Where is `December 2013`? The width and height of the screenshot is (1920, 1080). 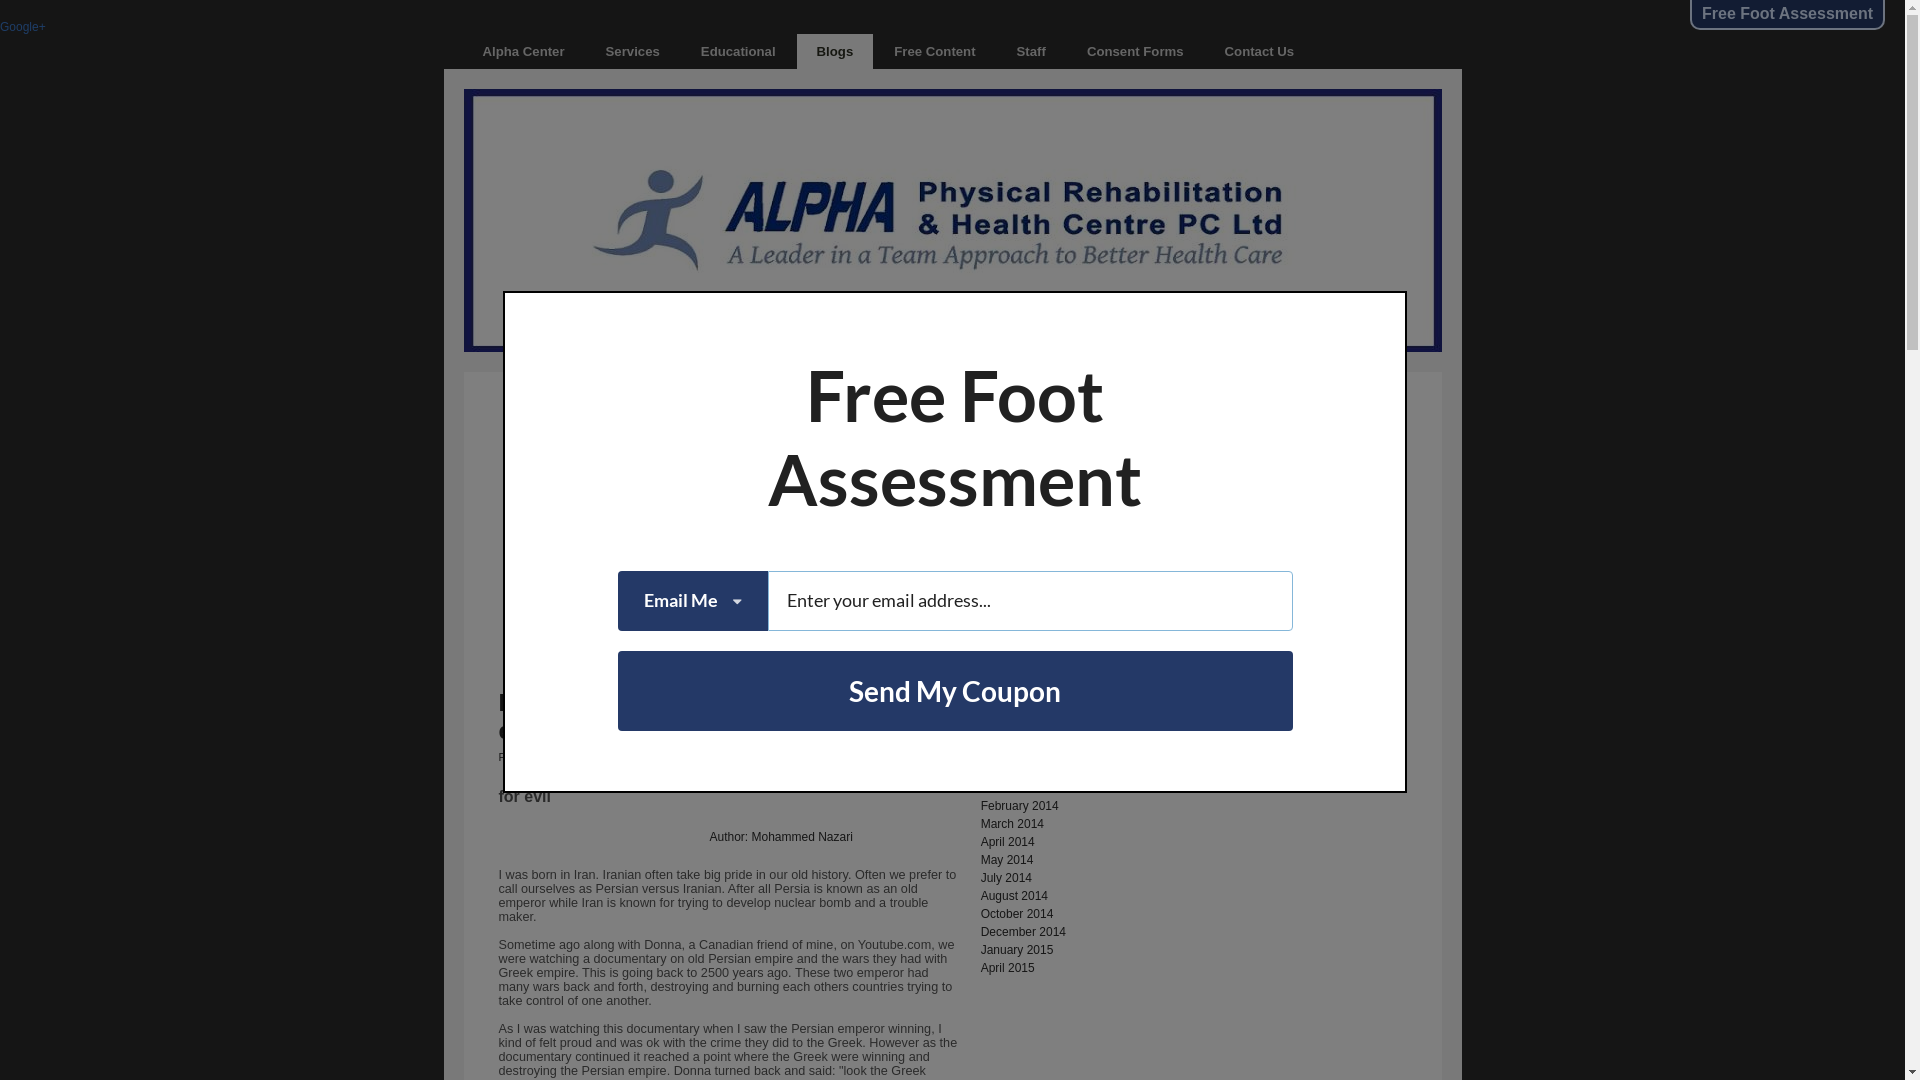
December 2013 is located at coordinates (1024, 788).